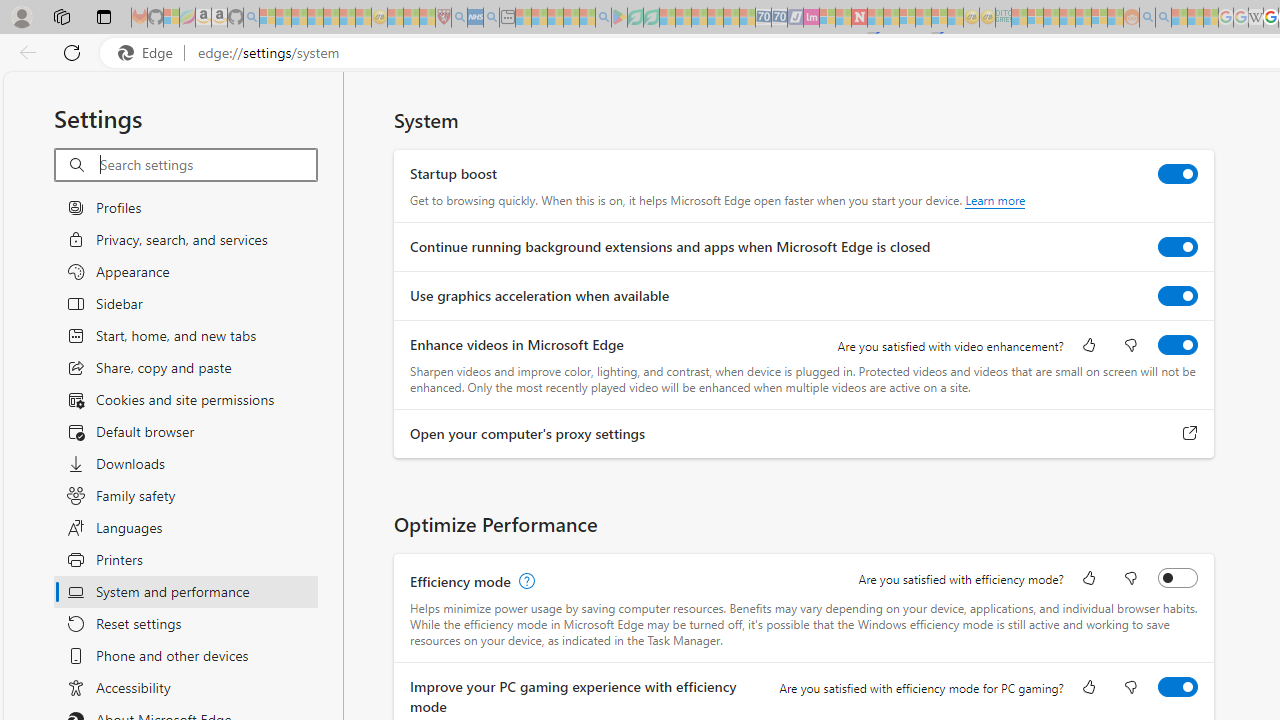  I want to click on Startup boost, so click(1178, 174).